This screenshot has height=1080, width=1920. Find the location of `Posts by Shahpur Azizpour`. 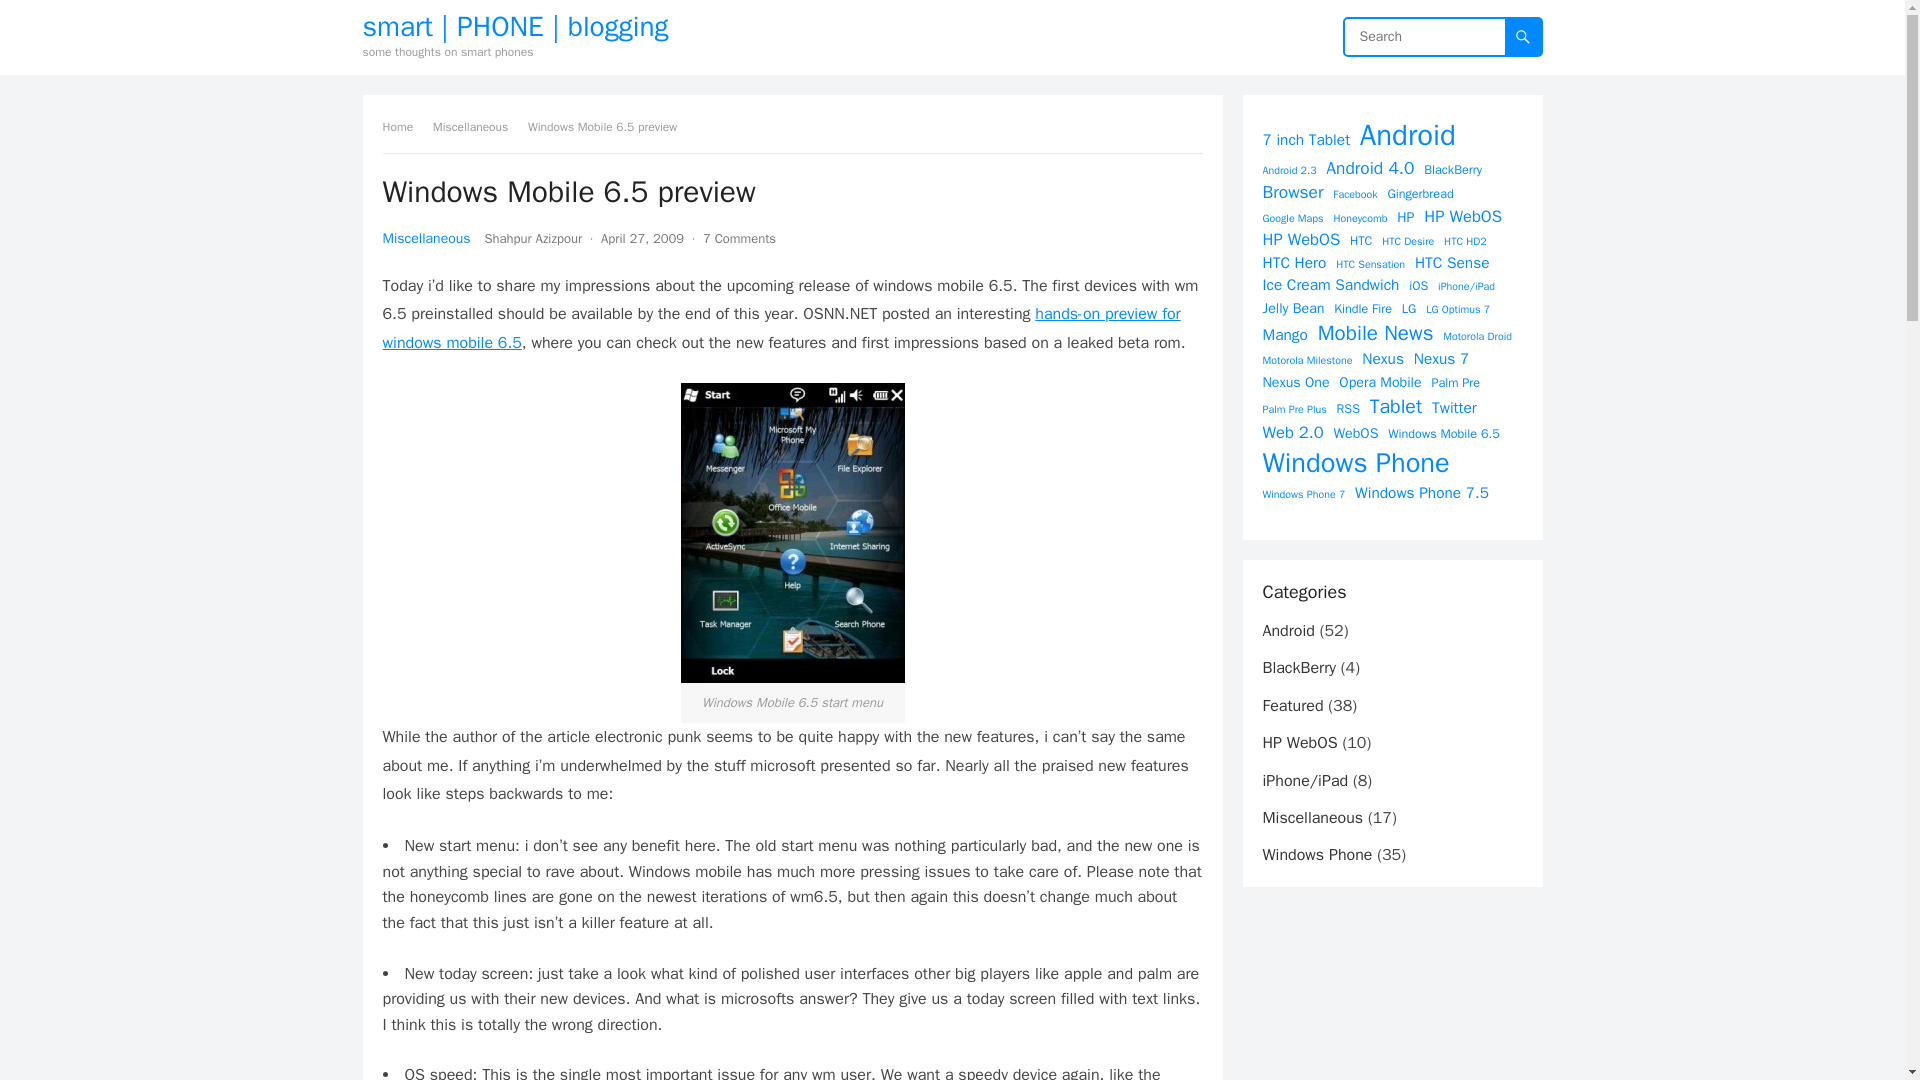

Posts by Shahpur Azizpour is located at coordinates (532, 238).